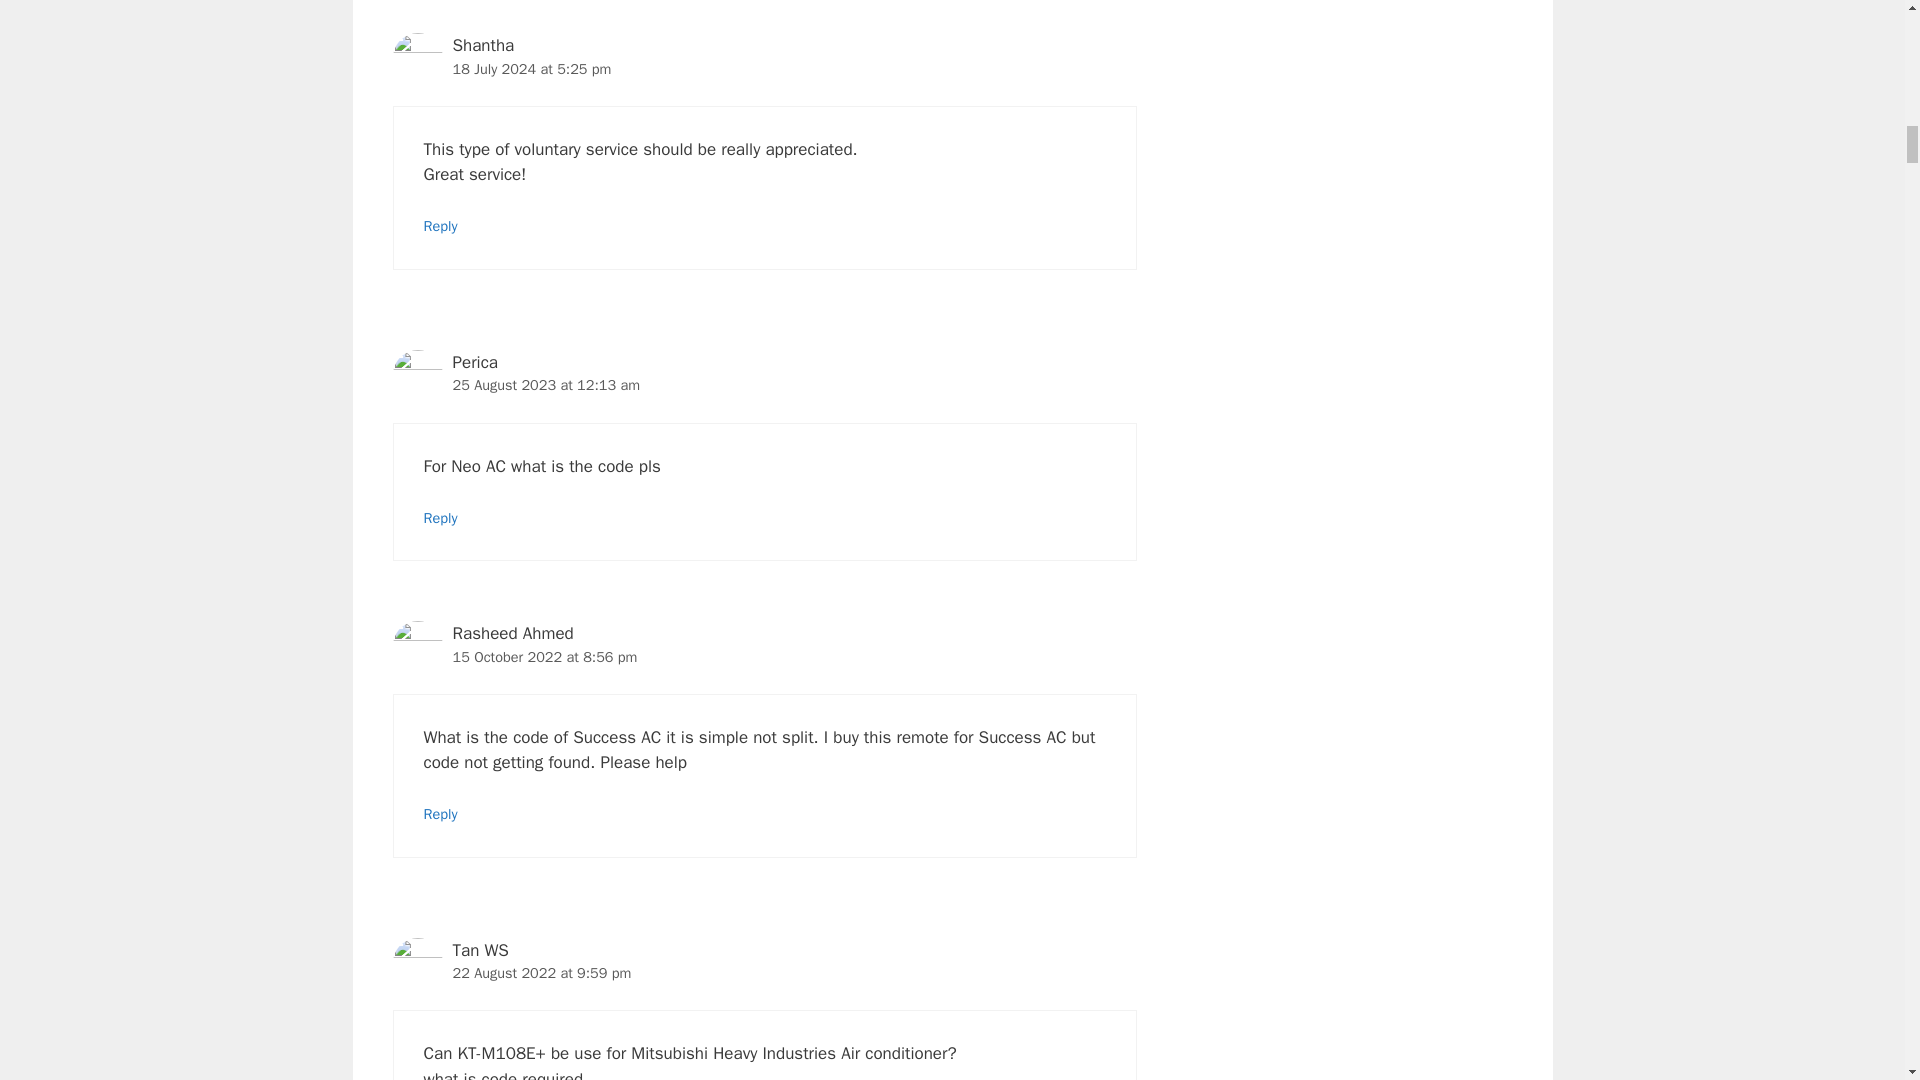 The image size is (1920, 1080). I want to click on 15 October 2022 at 8:56 pm, so click(544, 657).